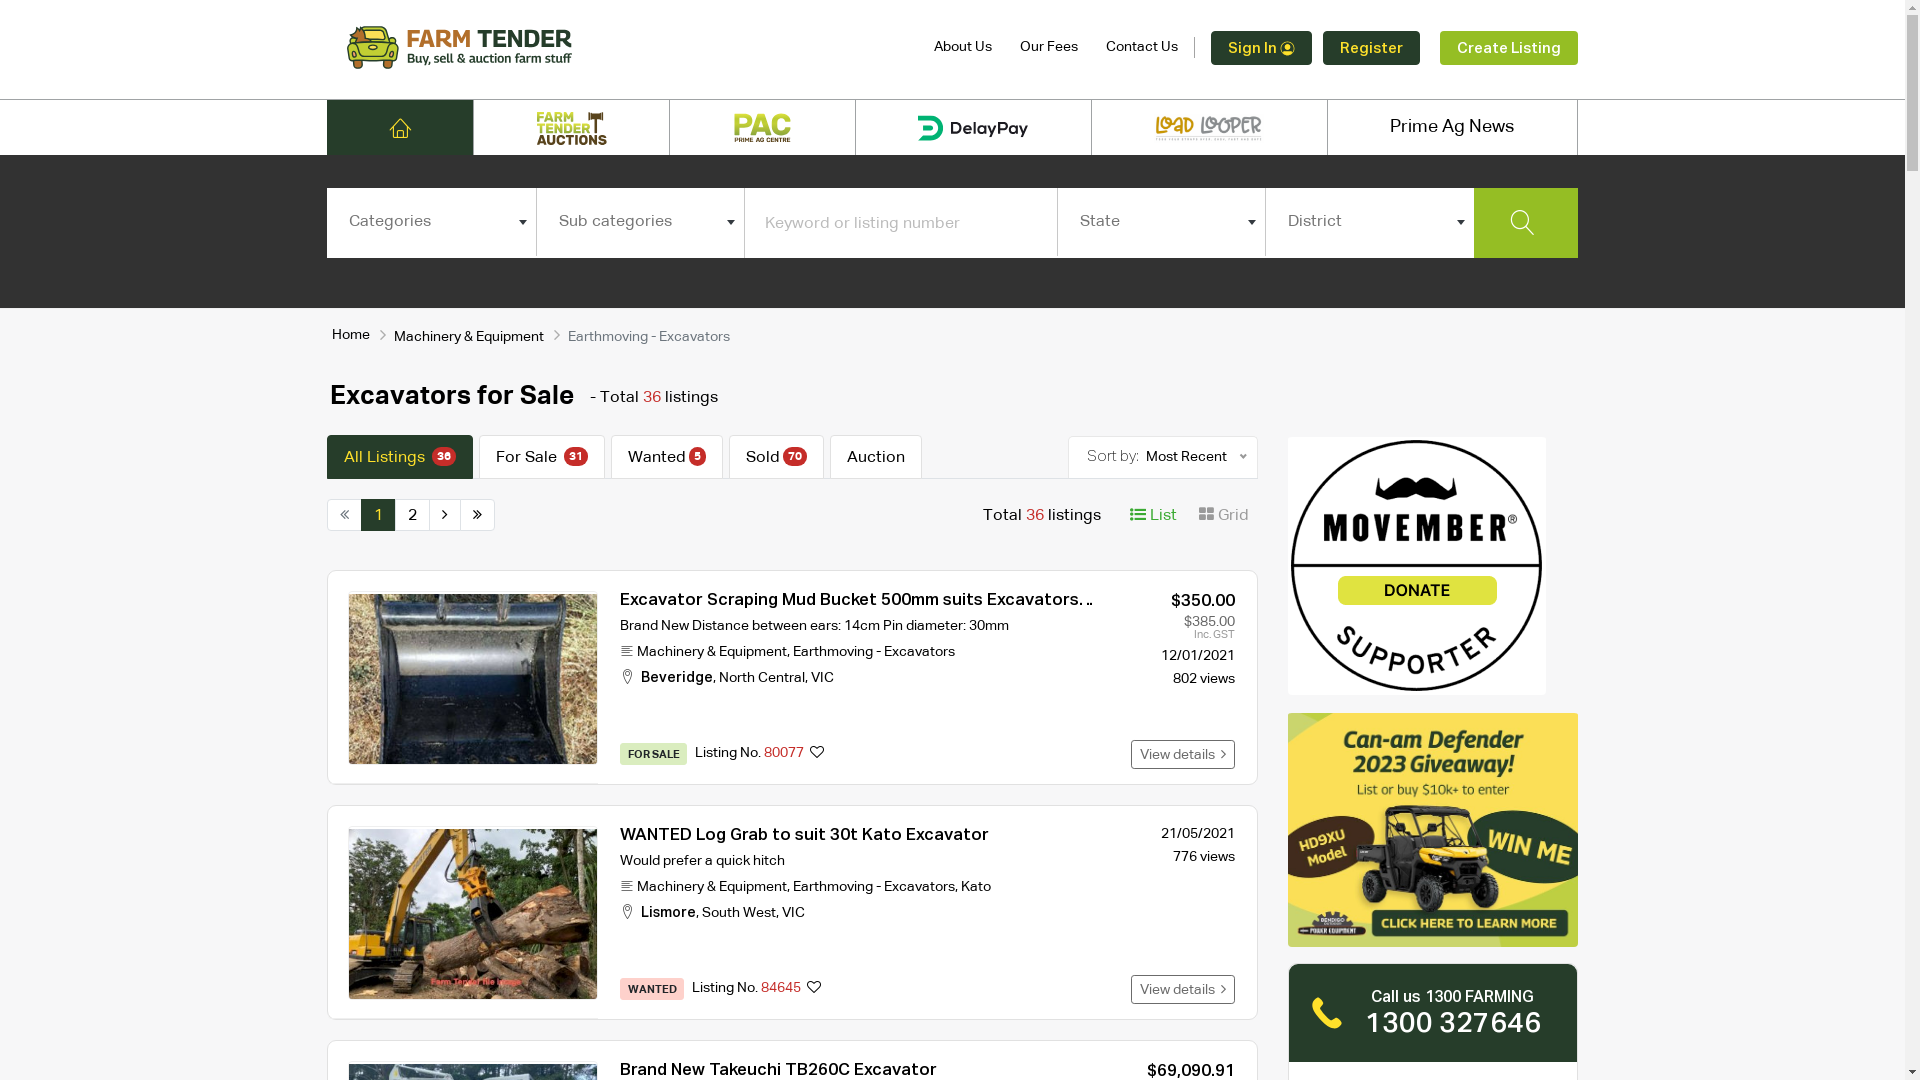 Image resolution: width=1920 pixels, height=1080 pixels. What do you see at coordinates (400, 457) in the screenshot?
I see `All Listings 36` at bounding box center [400, 457].